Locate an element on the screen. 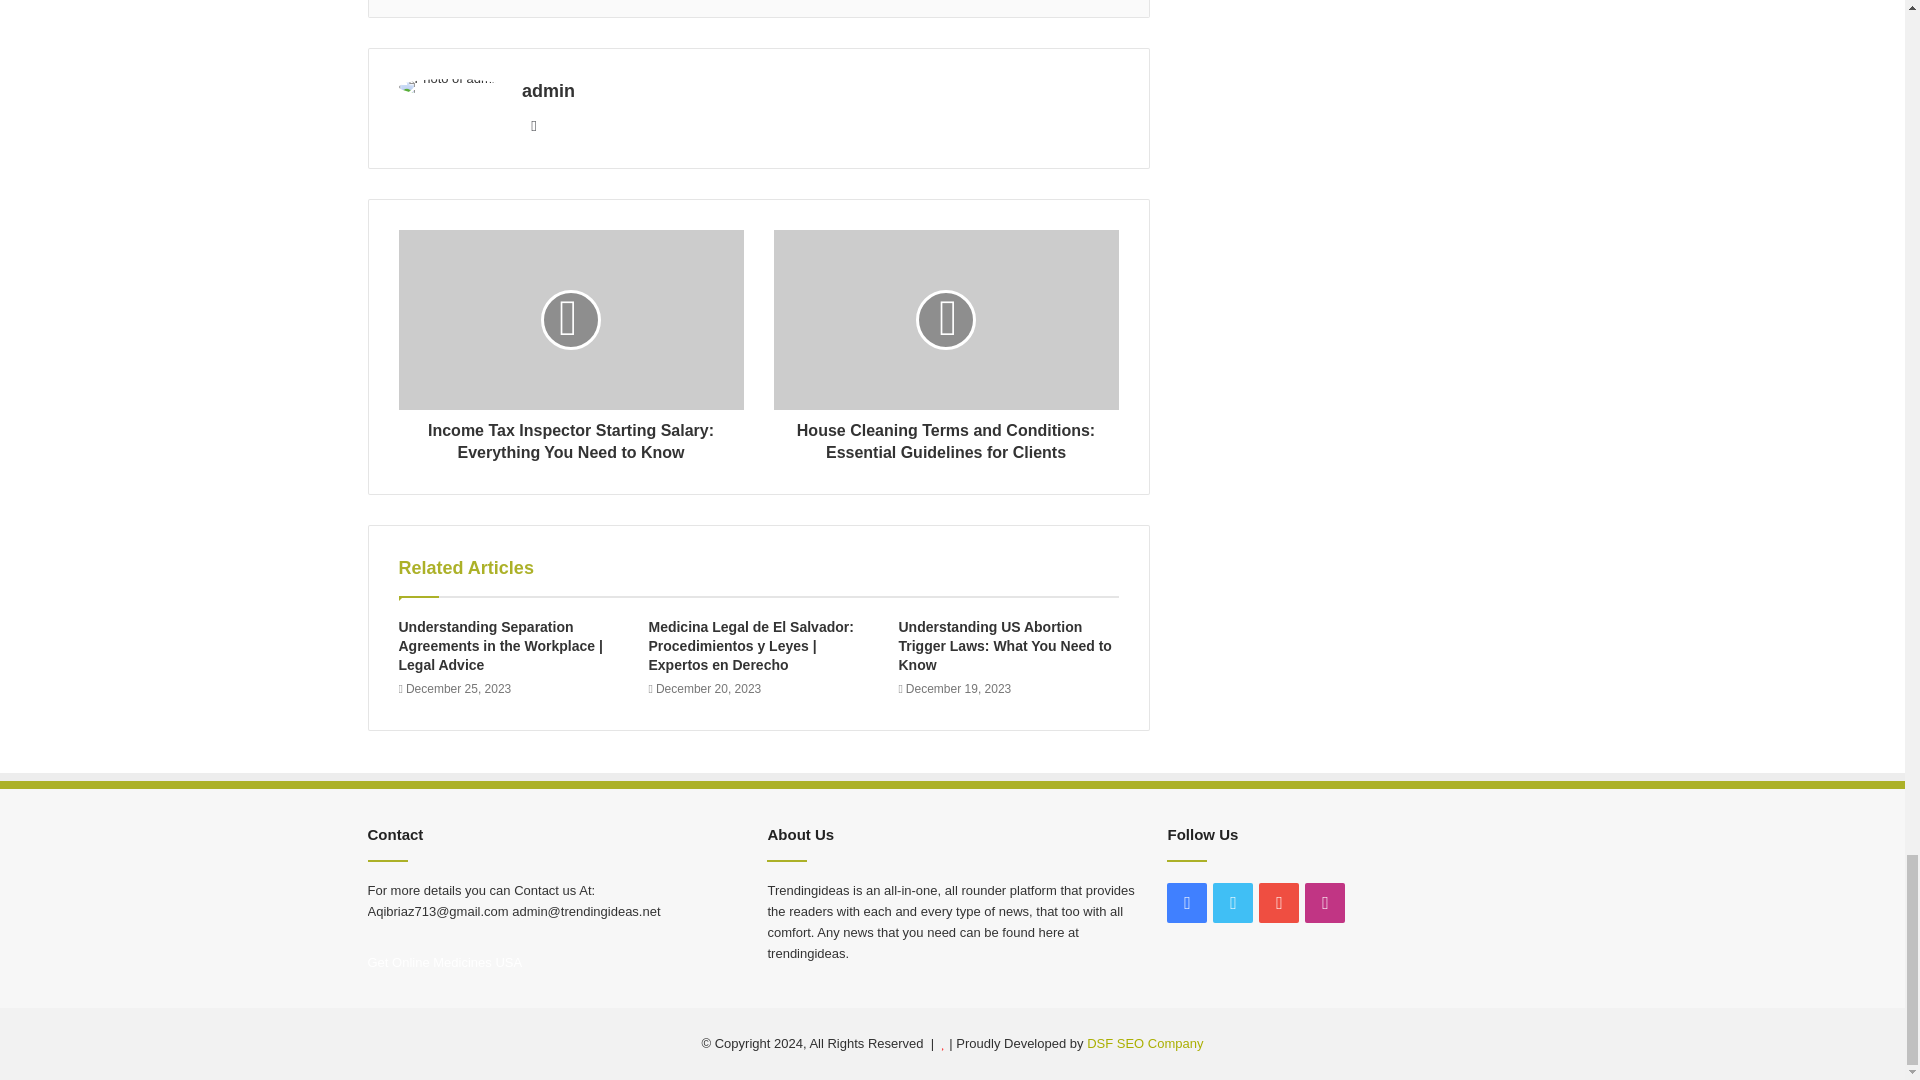  admin is located at coordinates (548, 91).